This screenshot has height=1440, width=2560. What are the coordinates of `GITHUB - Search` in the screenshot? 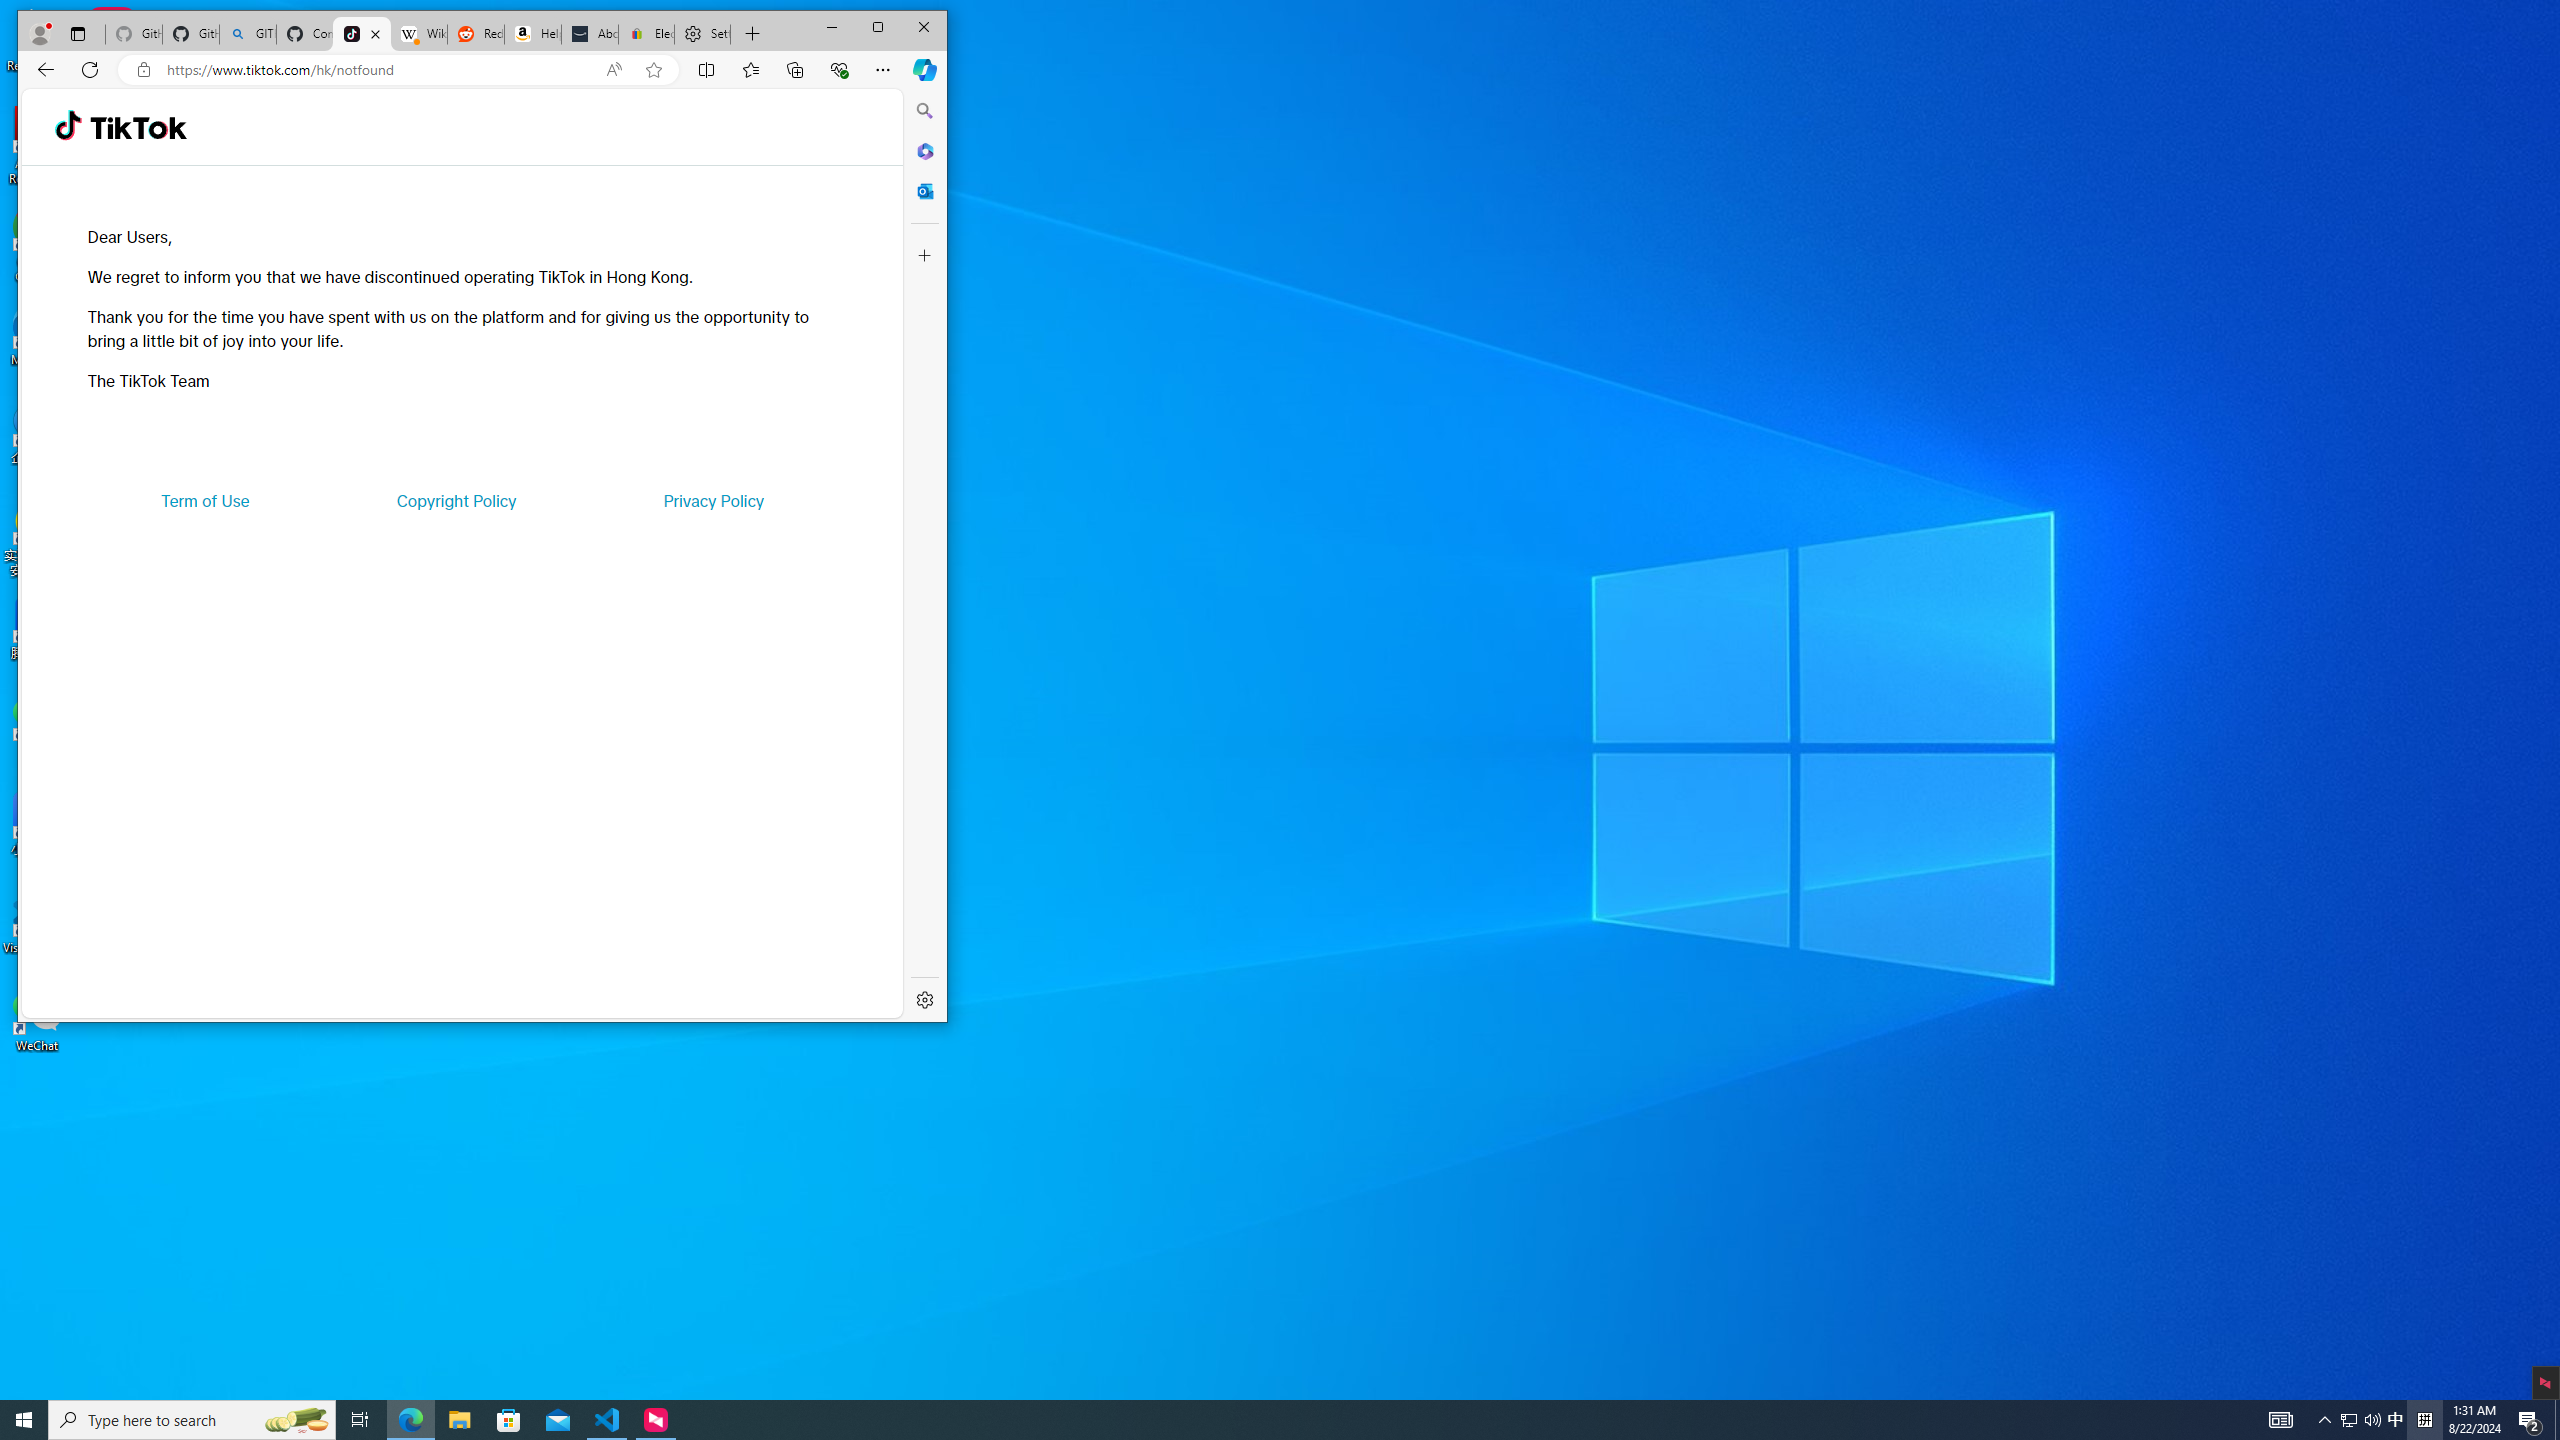 It's located at (246, 34).